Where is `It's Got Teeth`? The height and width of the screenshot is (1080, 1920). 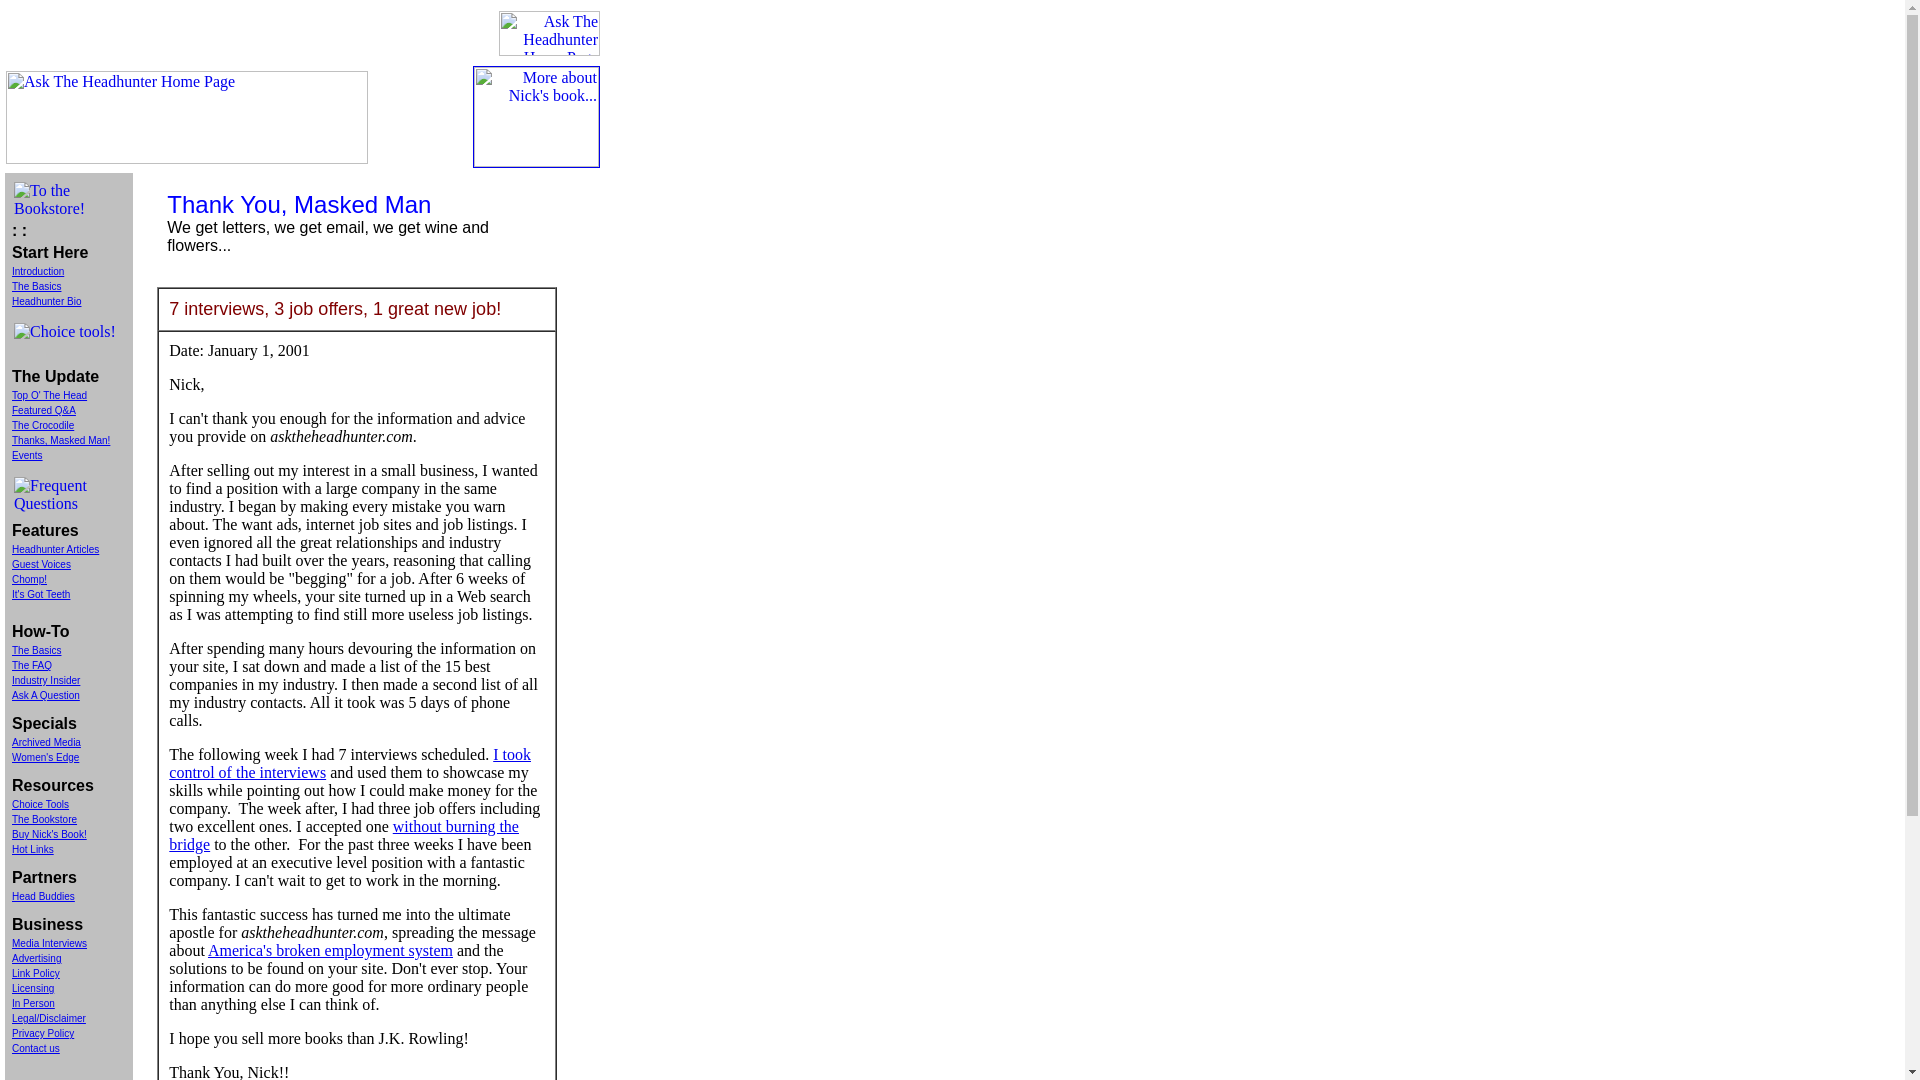
It's Got Teeth is located at coordinates (40, 594).